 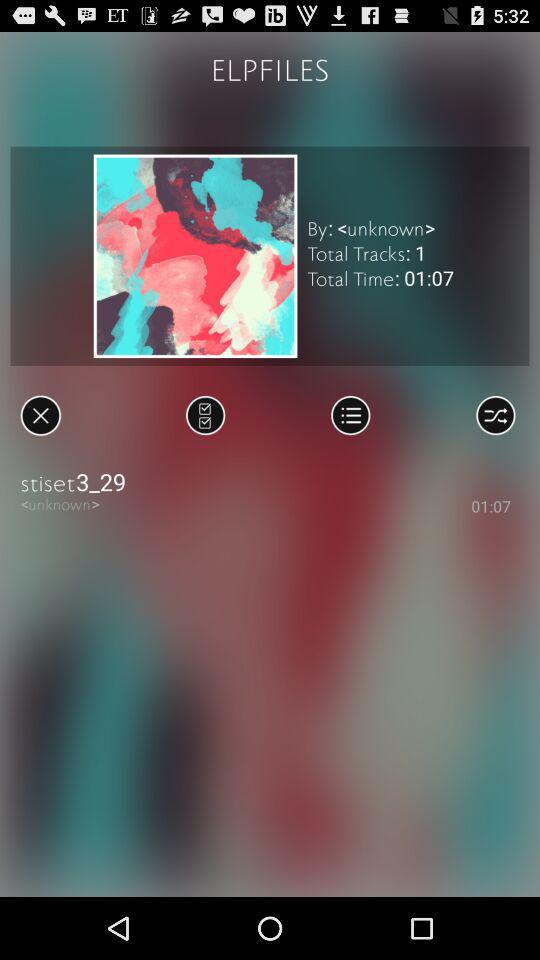 What do you see at coordinates (350, 415) in the screenshot?
I see `press icon above stiset3_29 item` at bounding box center [350, 415].